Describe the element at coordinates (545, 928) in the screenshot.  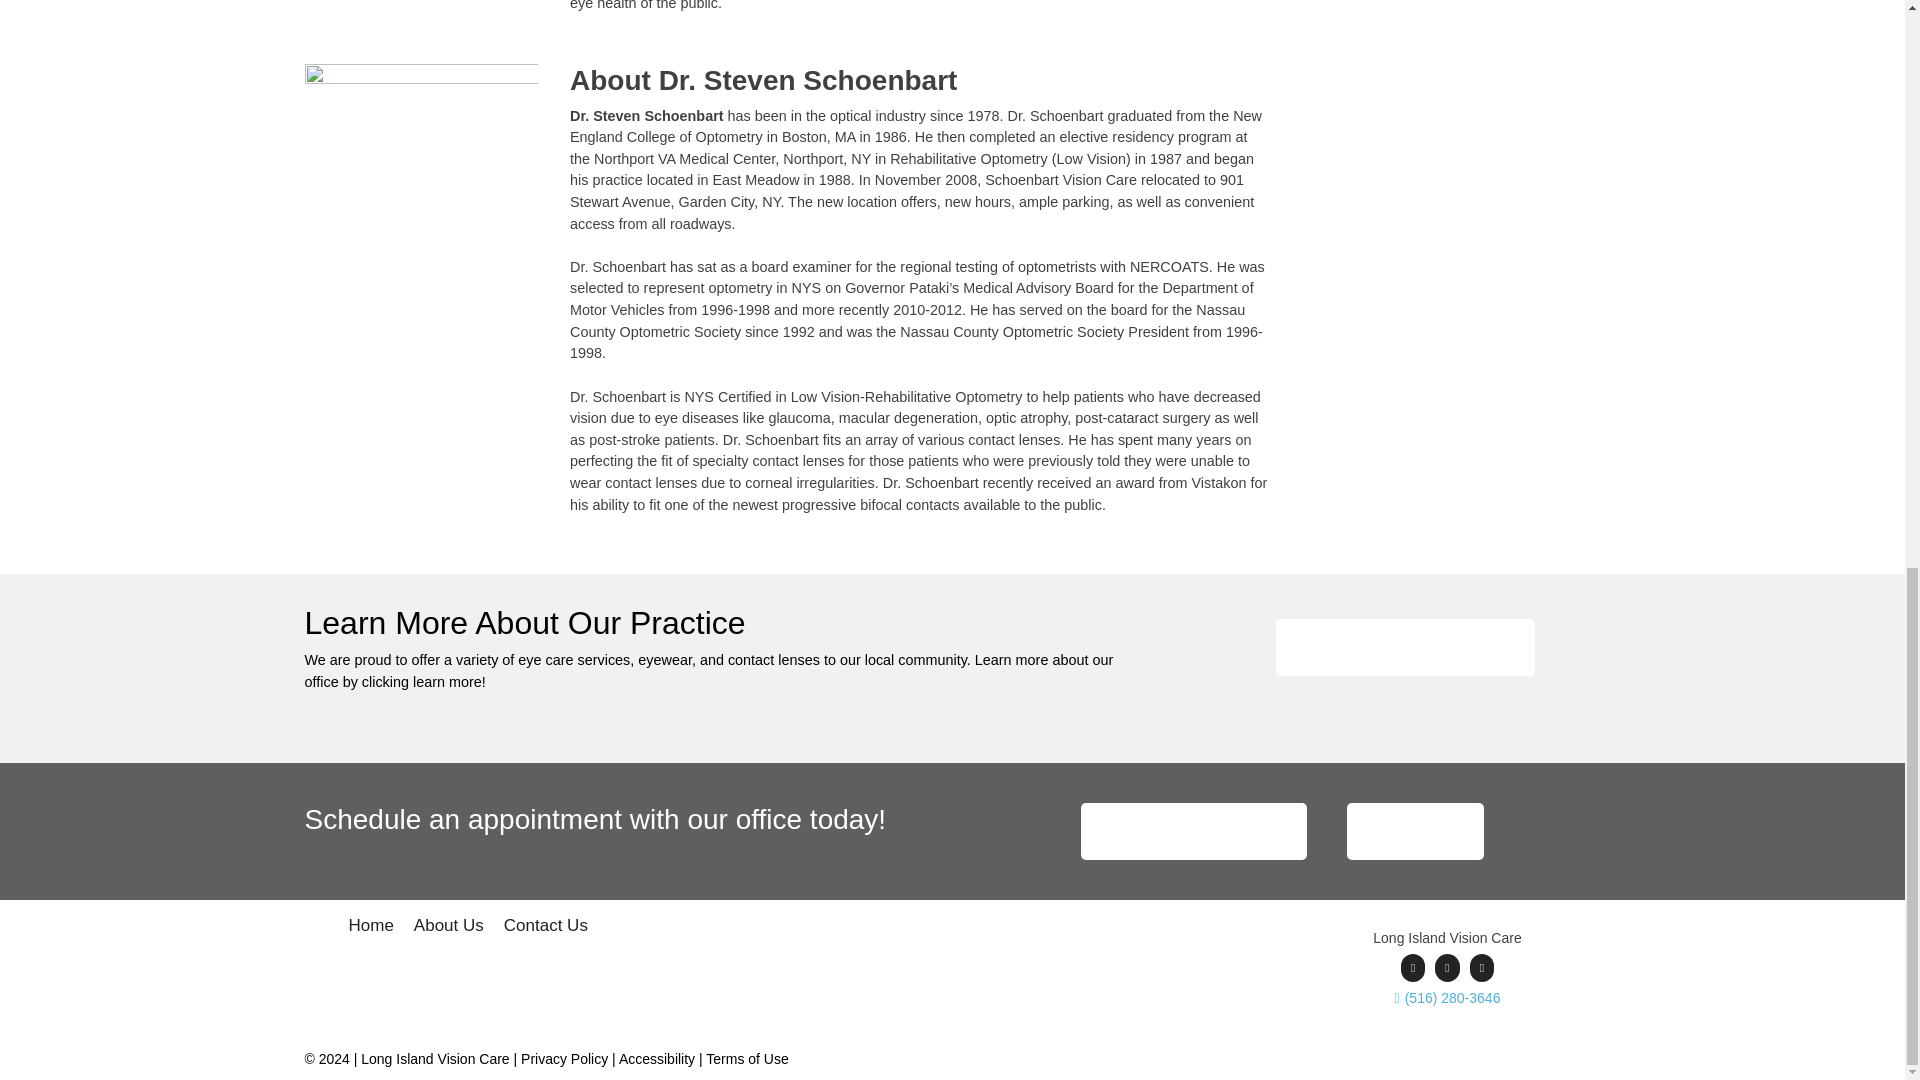
I see `Contact Us` at that location.